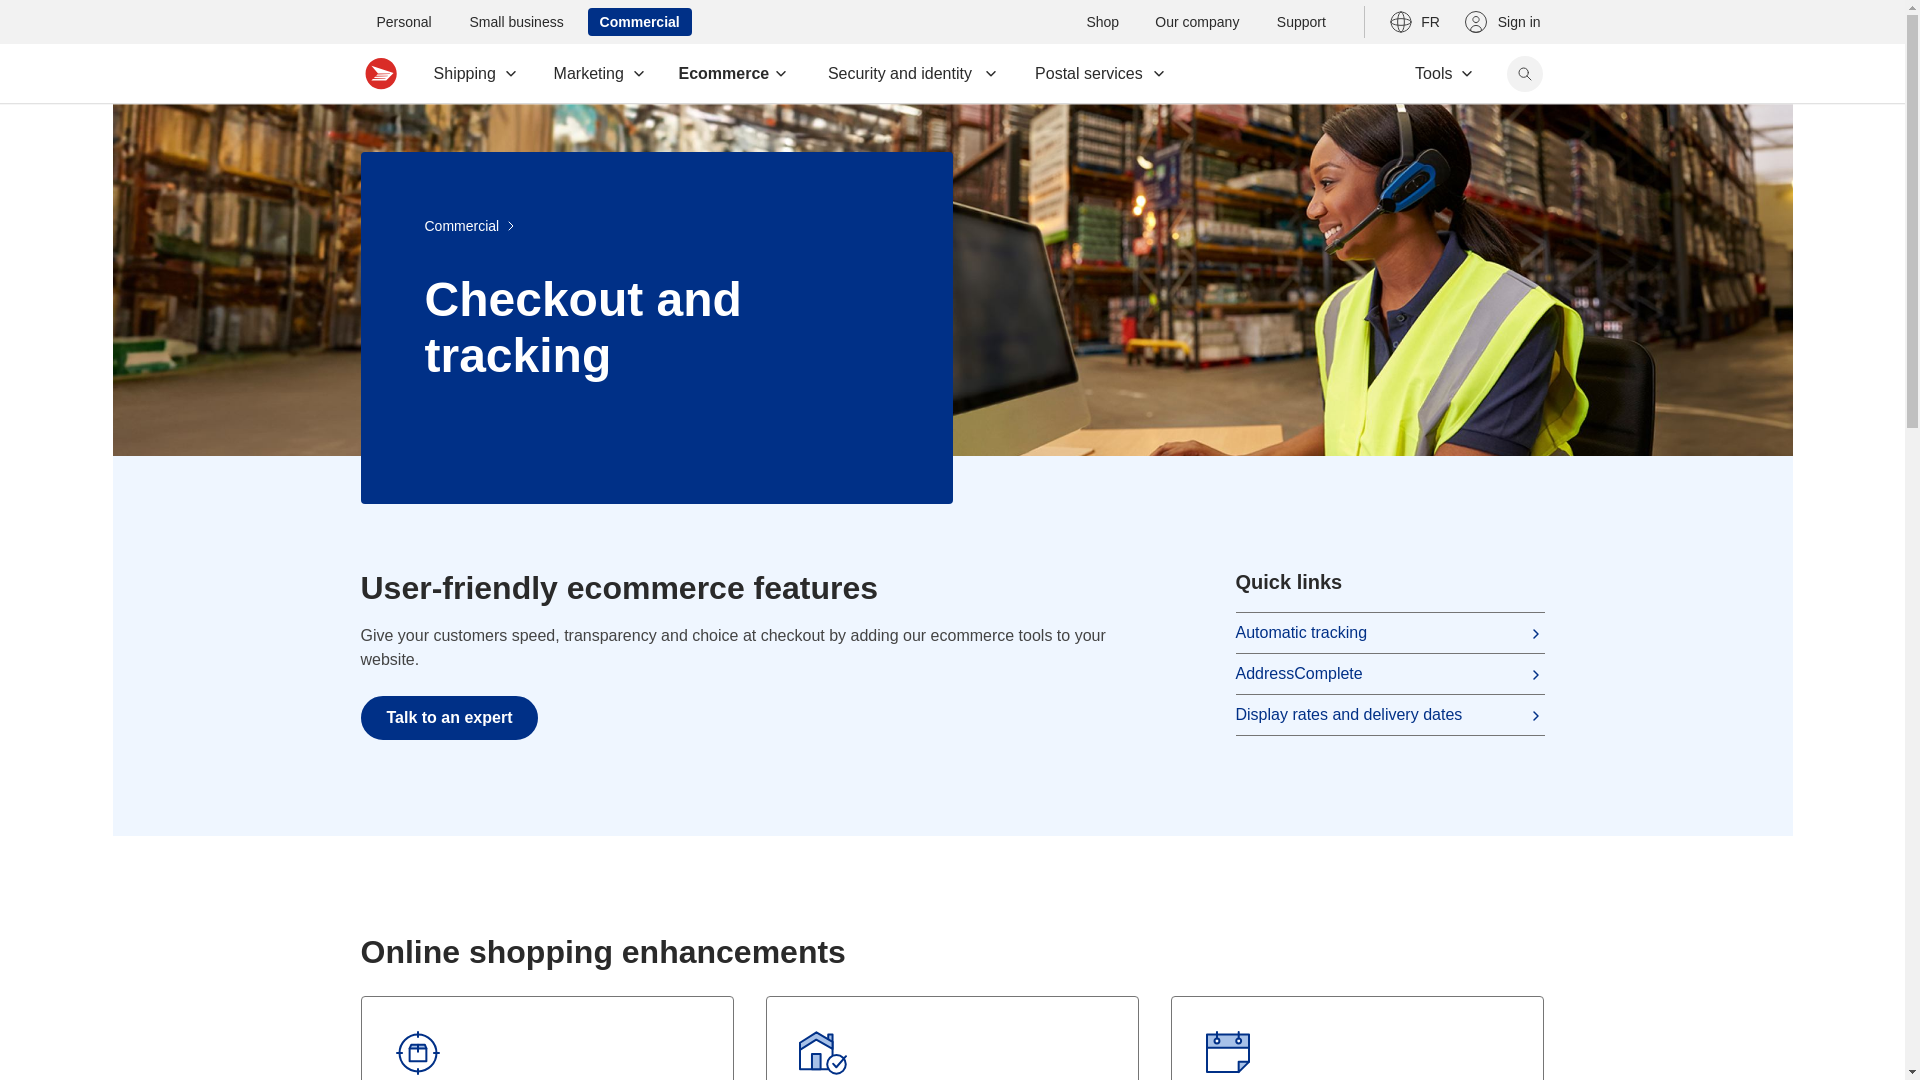 The image size is (1920, 1080). I want to click on Personal, so click(404, 21).